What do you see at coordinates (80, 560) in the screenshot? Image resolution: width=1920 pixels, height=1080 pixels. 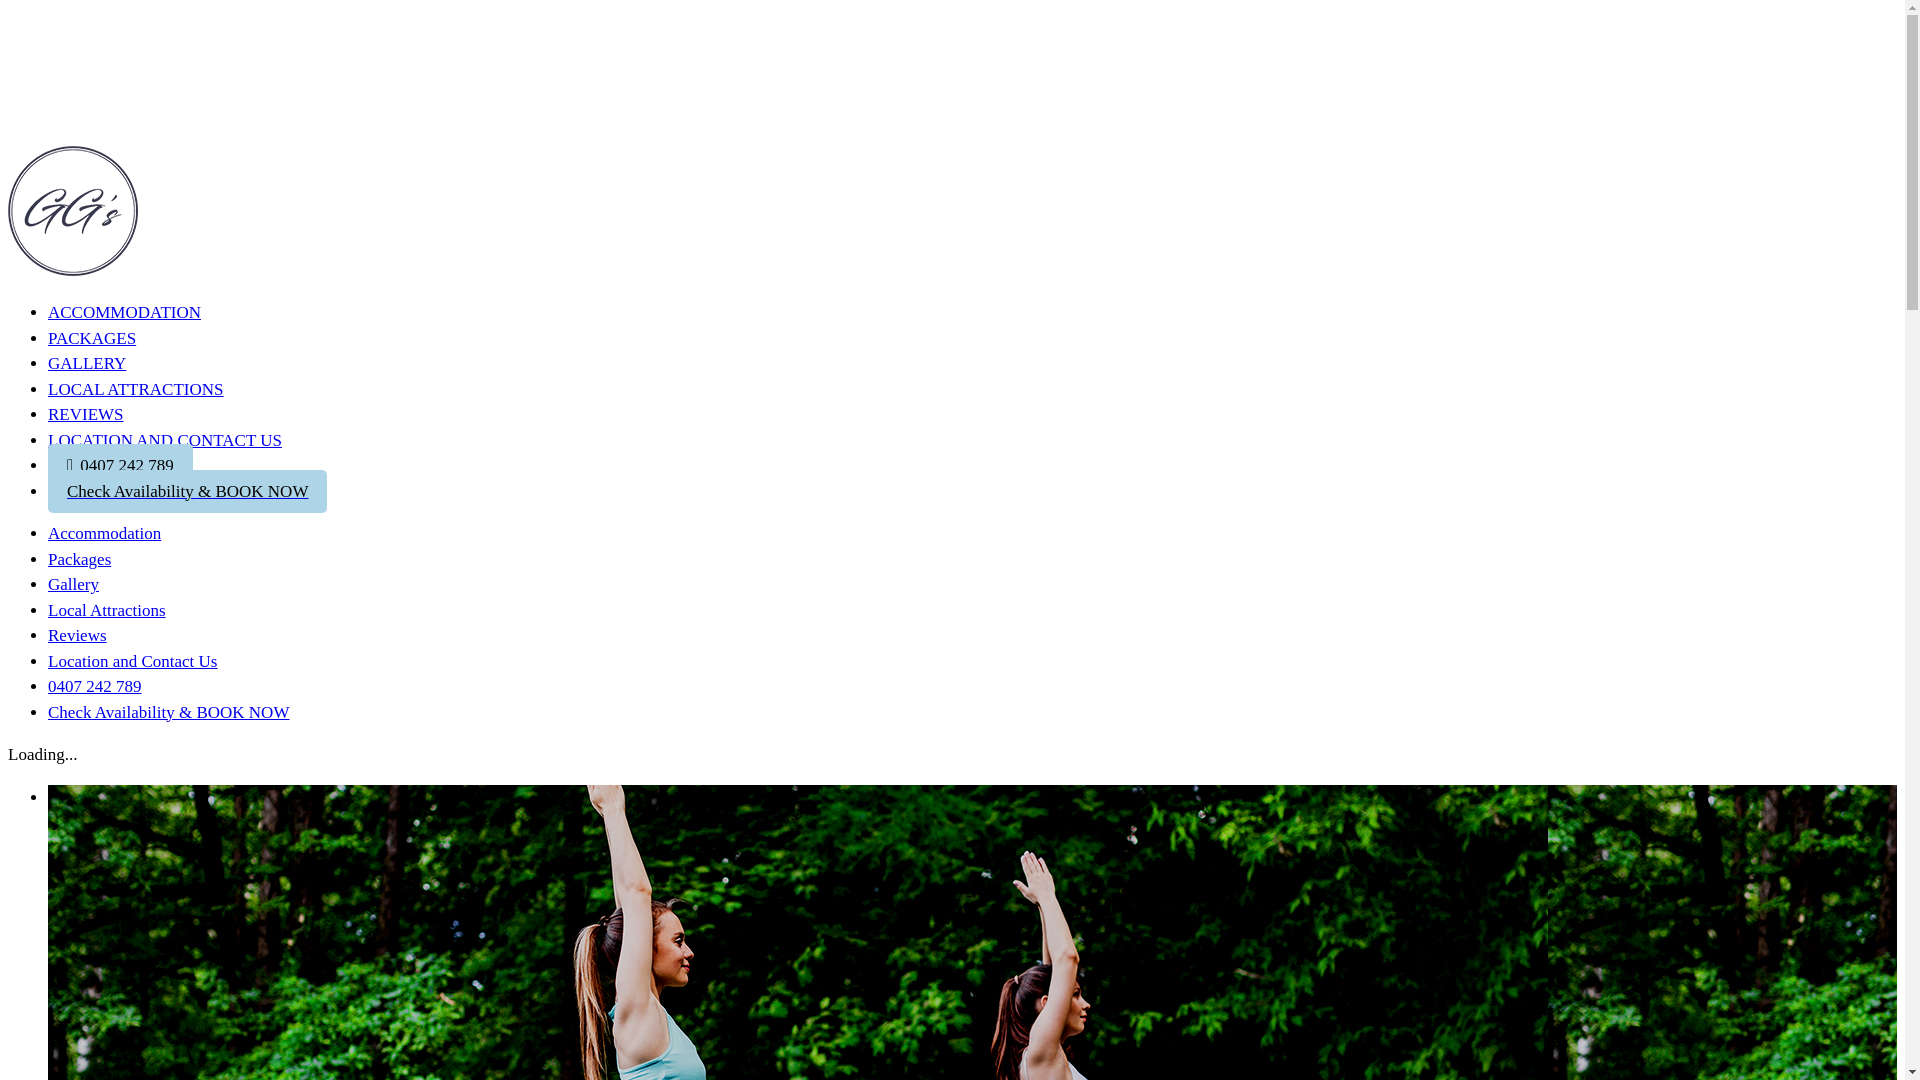 I see `Packages` at bounding box center [80, 560].